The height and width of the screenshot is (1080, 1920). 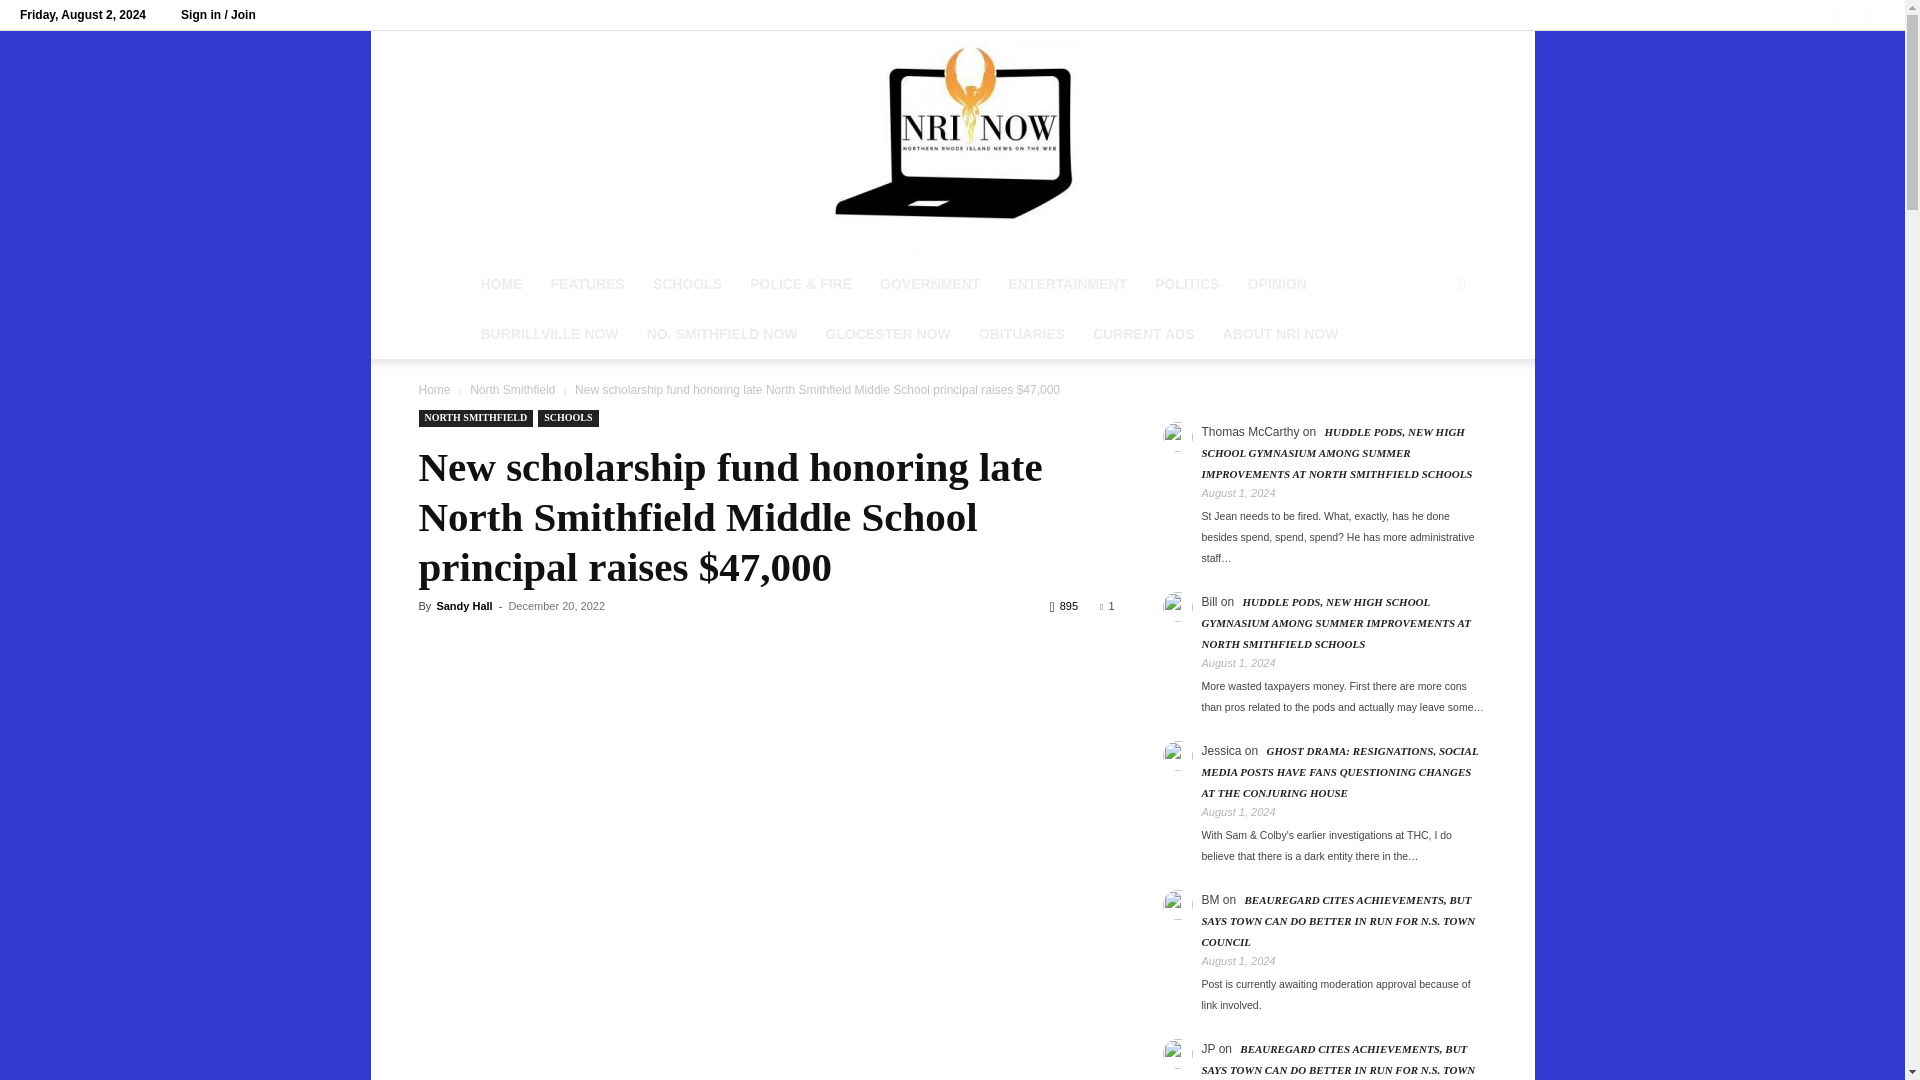 What do you see at coordinates (1277, 284) in the screenshot?
I see `OPINION` at bounding box center [1277, 284].